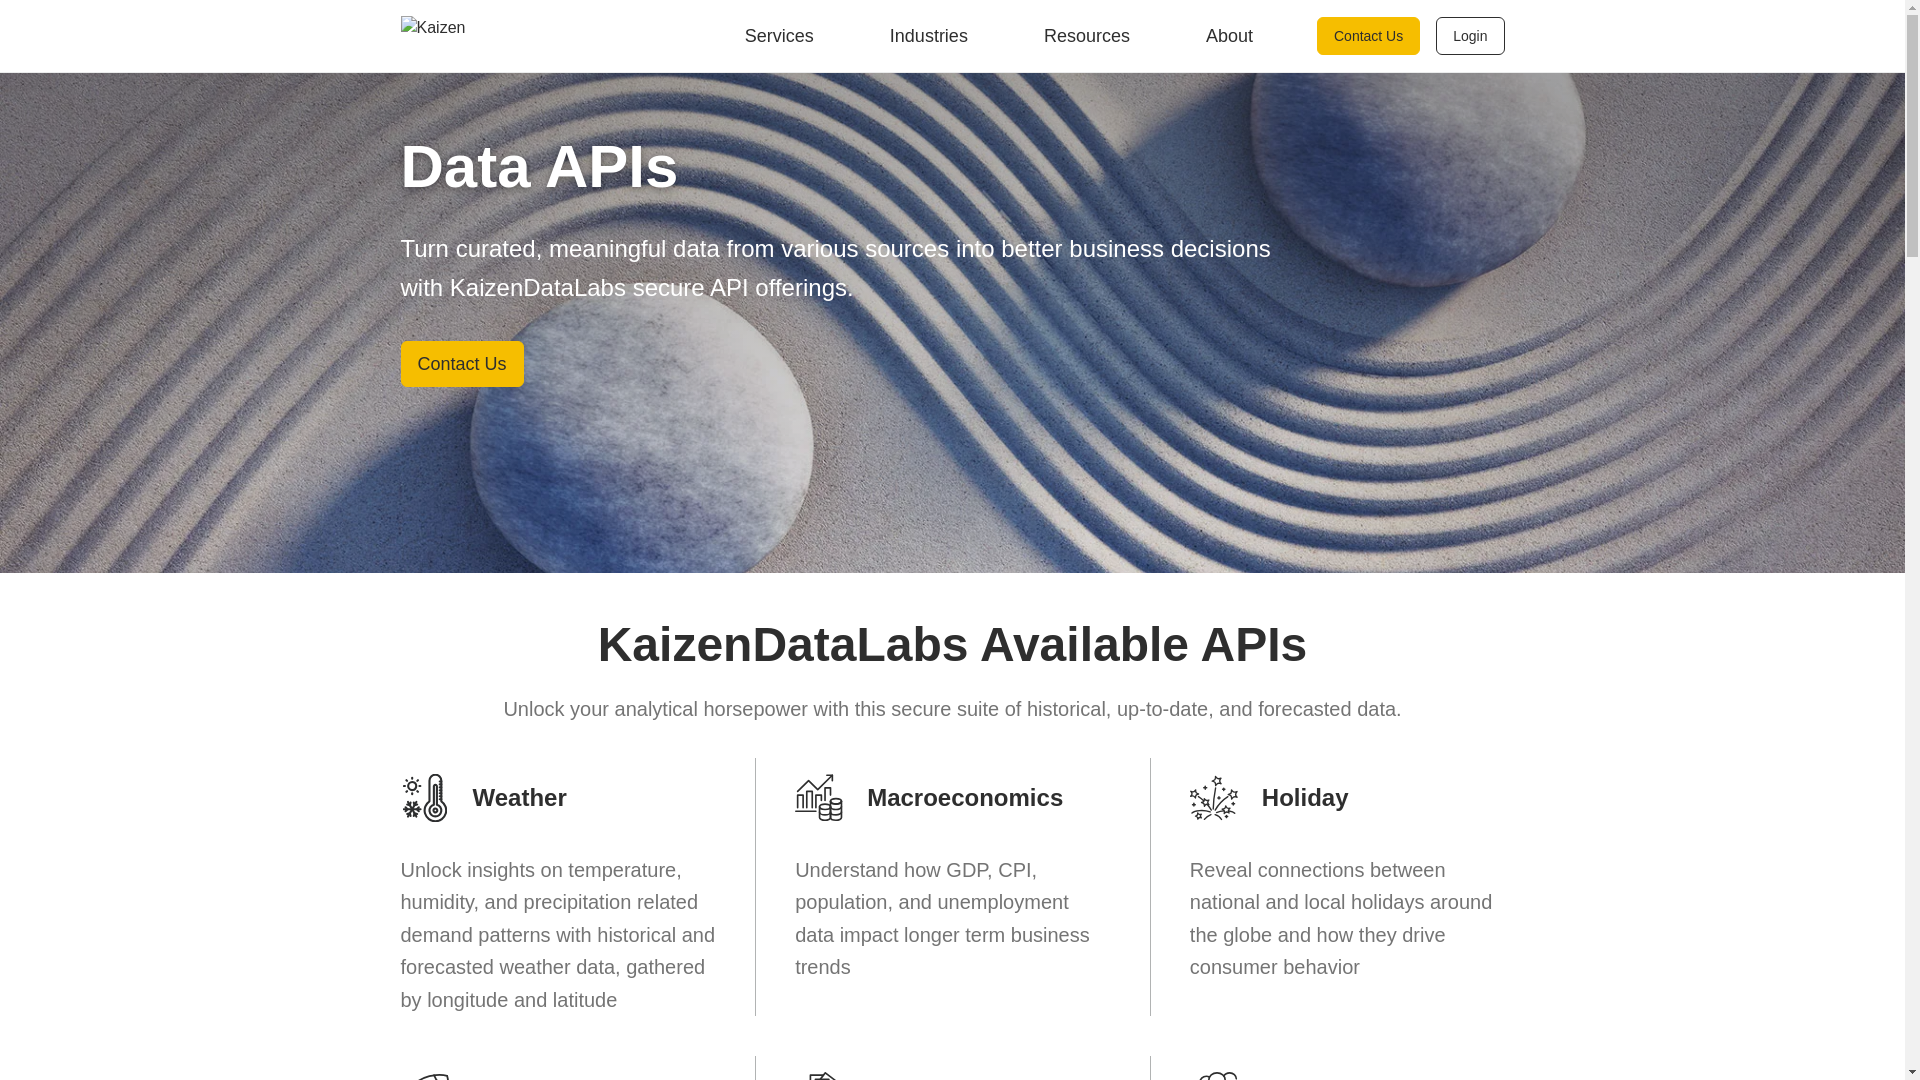 The height and width of the screenshot is (1080, 1920). I want to click on Kaizen, so click(432, 36).